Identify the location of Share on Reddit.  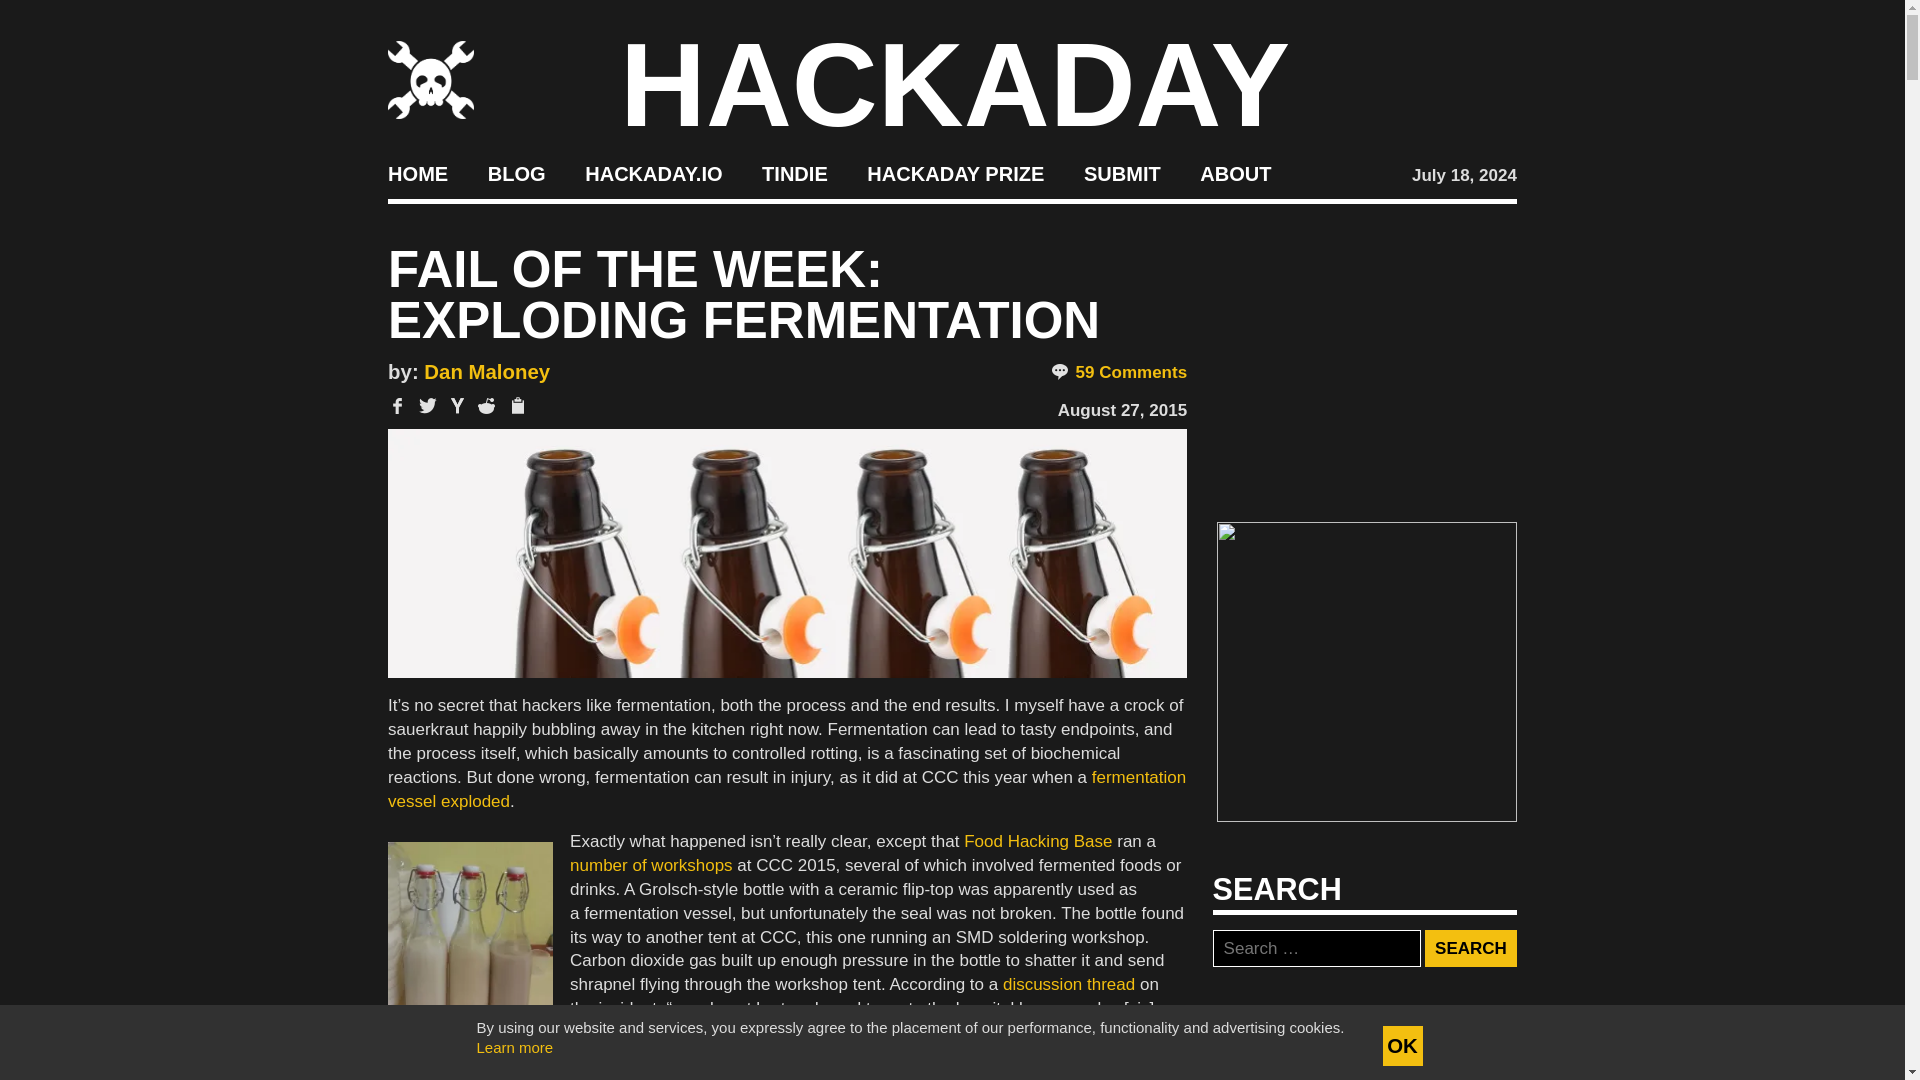
(486, 405).